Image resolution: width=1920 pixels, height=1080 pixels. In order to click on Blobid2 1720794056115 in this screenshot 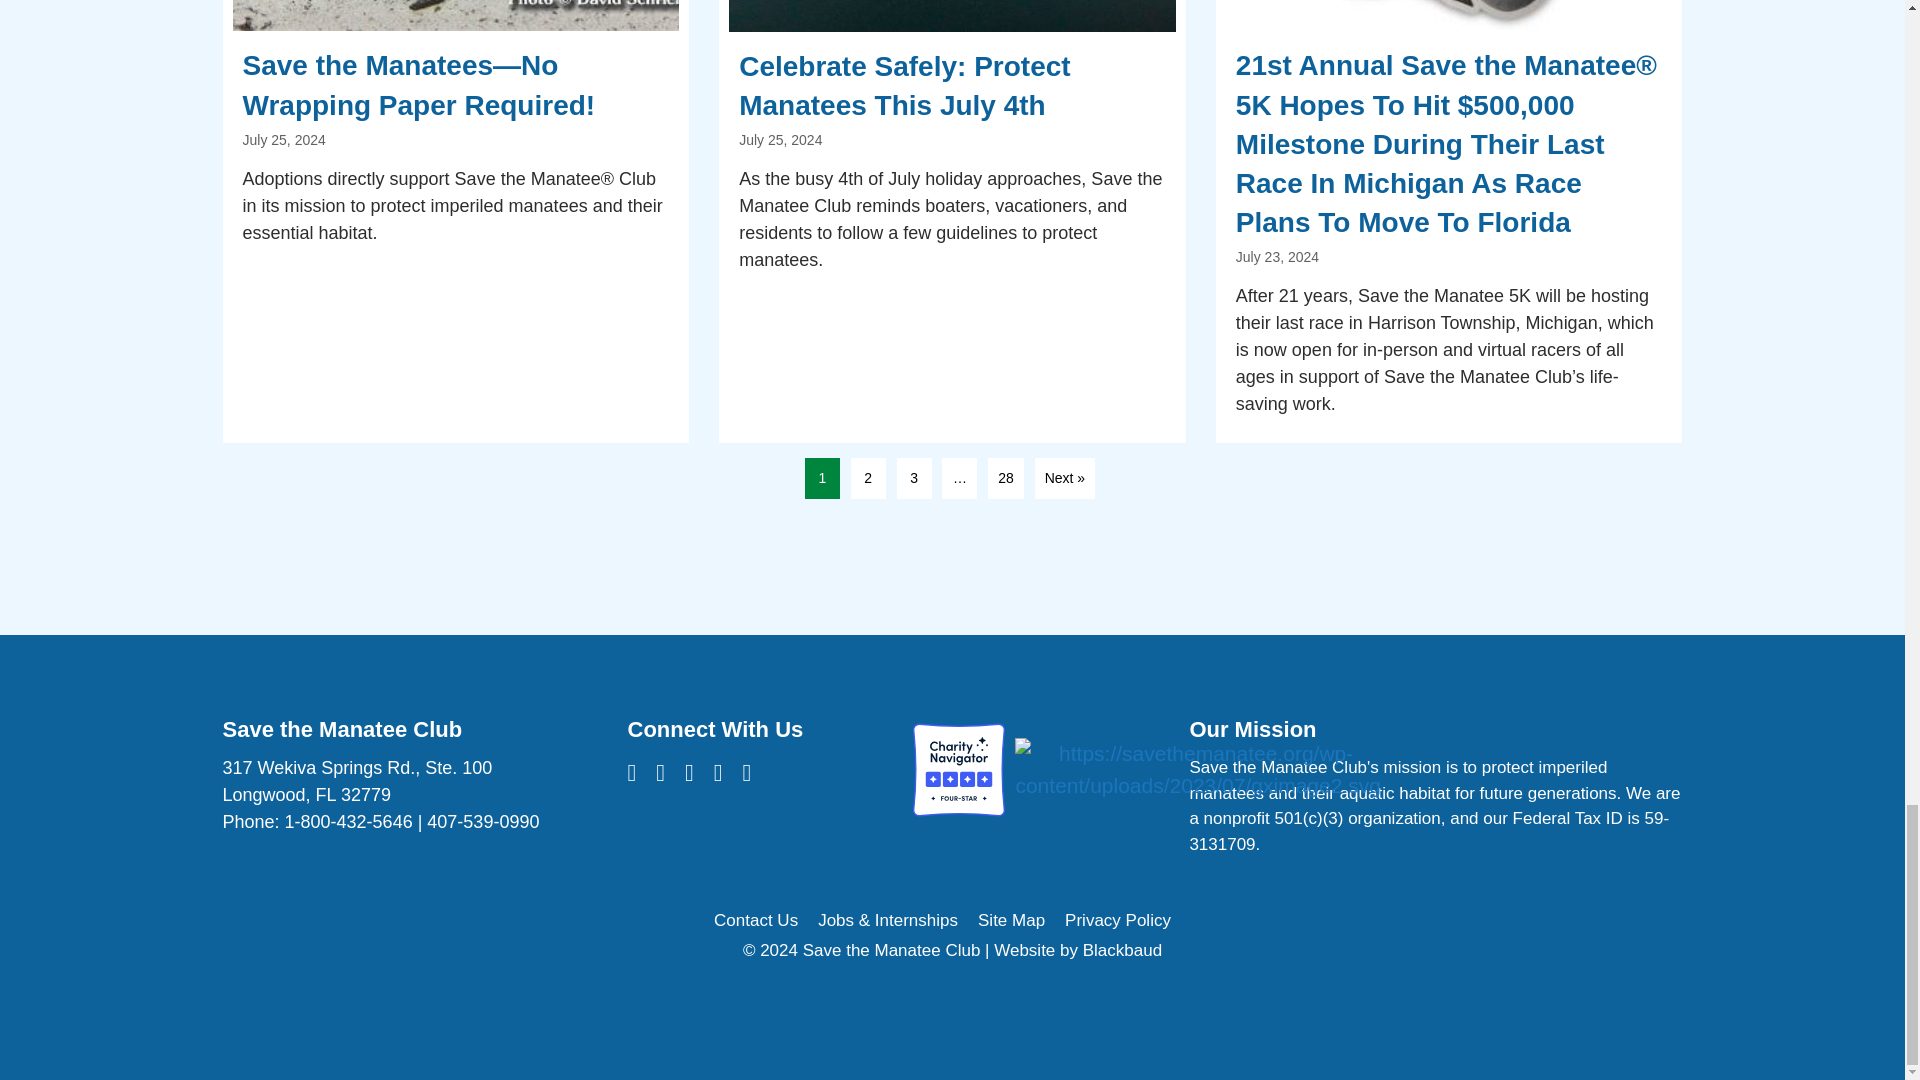, I will do `click(456, 16)`.